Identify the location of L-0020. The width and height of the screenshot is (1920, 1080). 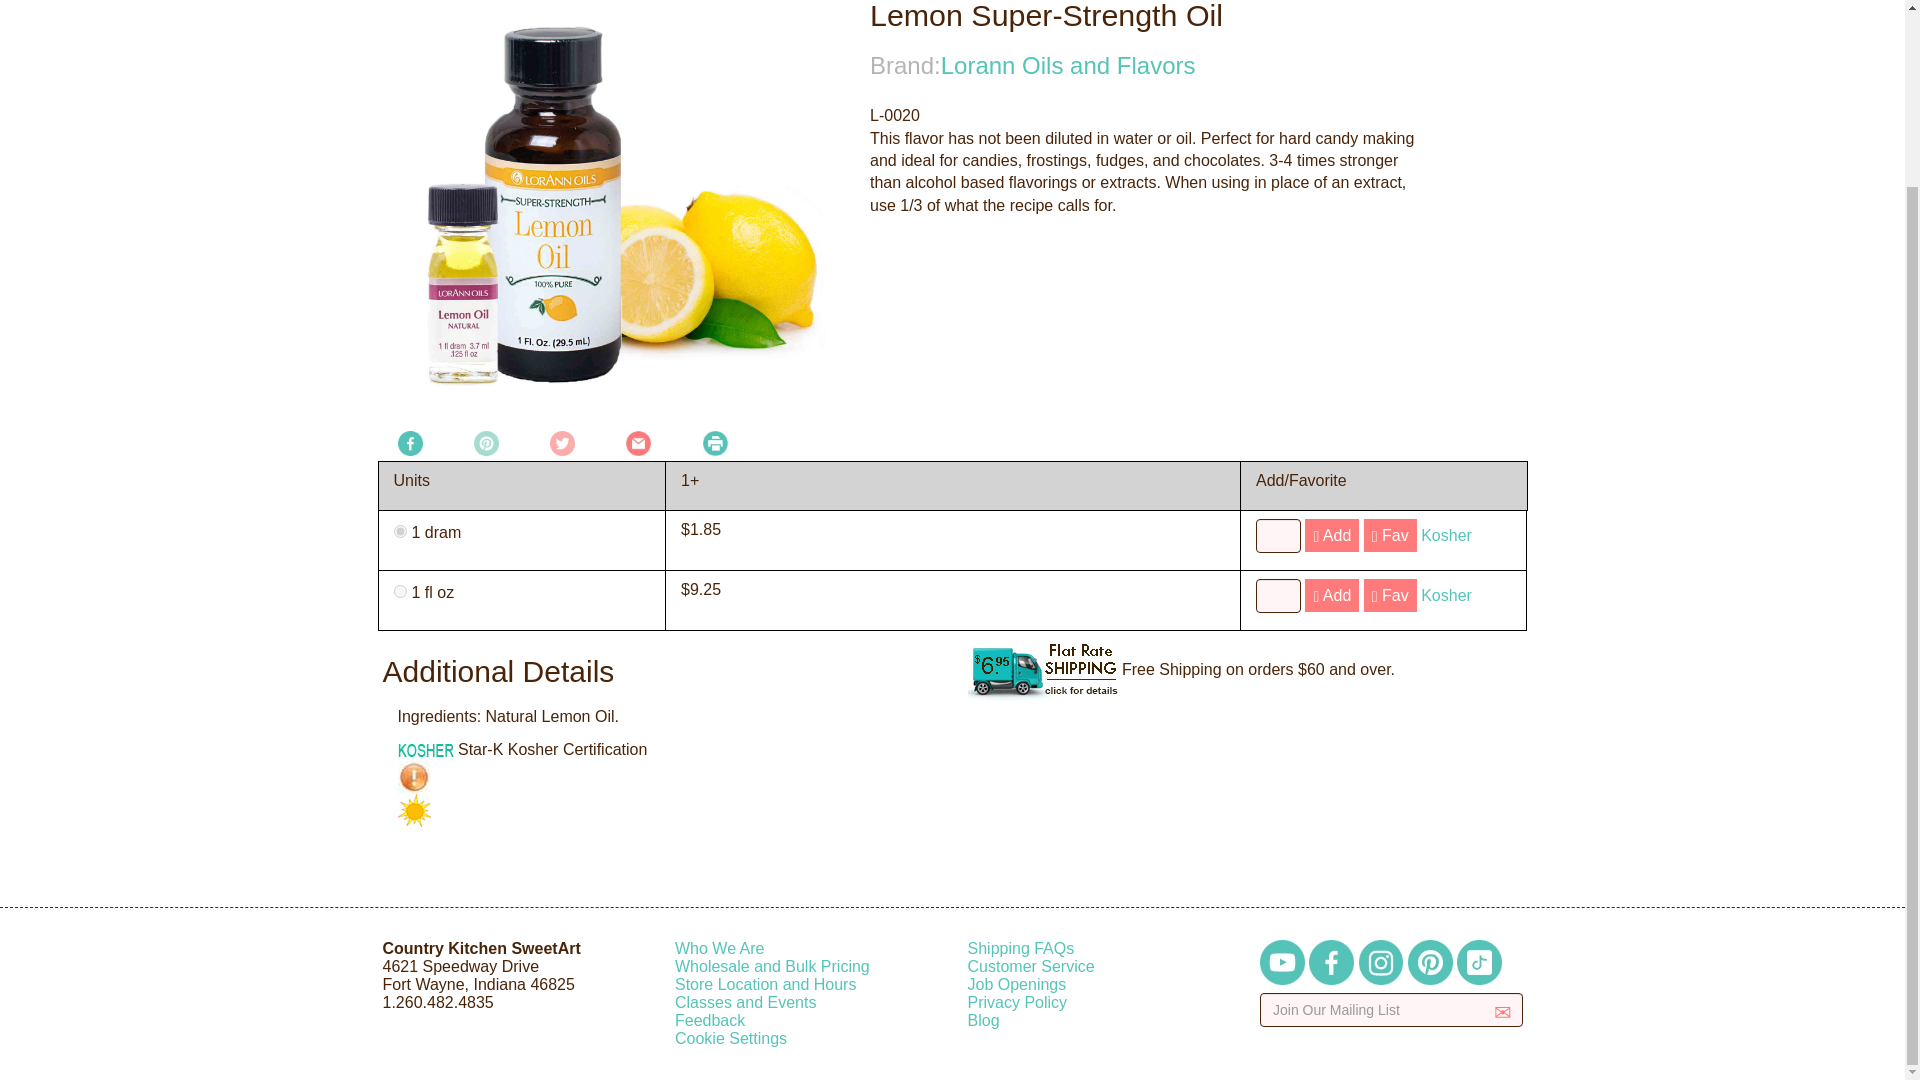
(400, 592).